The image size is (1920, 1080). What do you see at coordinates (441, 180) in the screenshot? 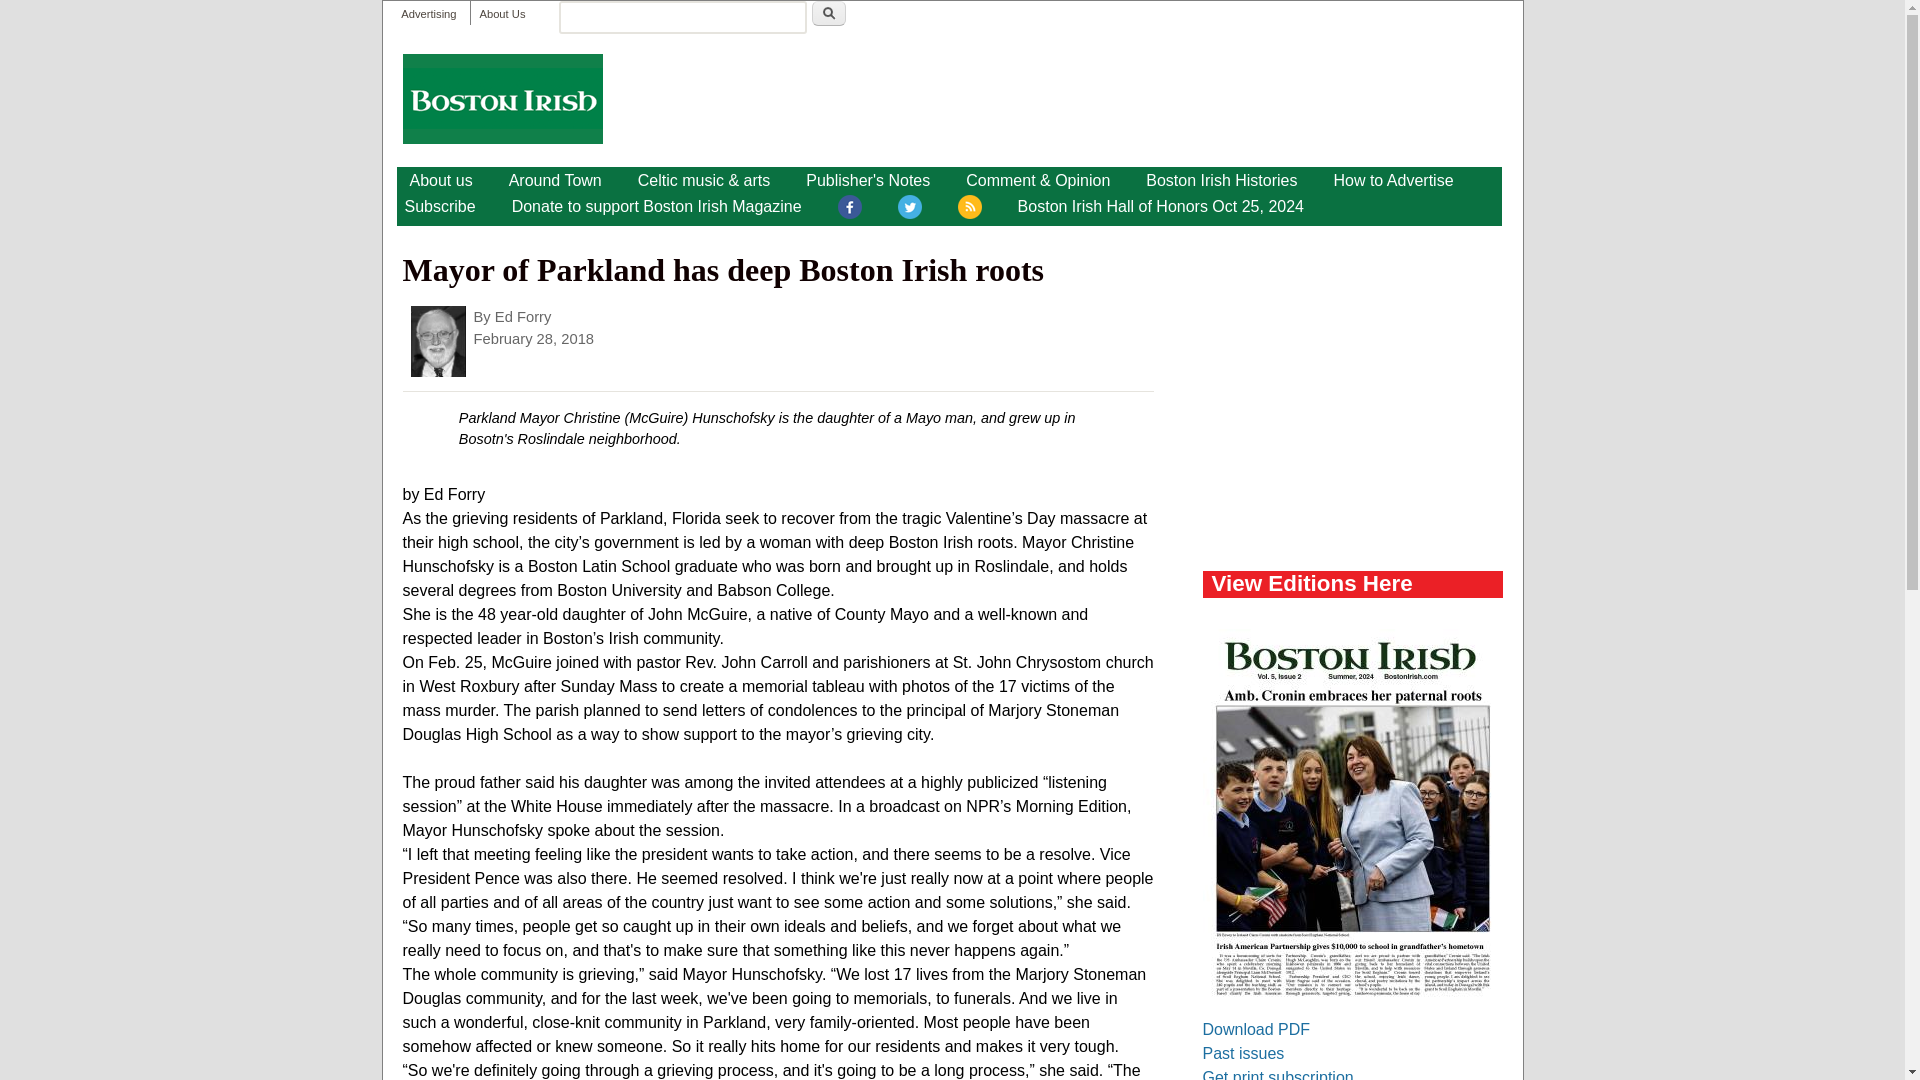
I see `About Boston Irish` at bounding box center [441, 180].